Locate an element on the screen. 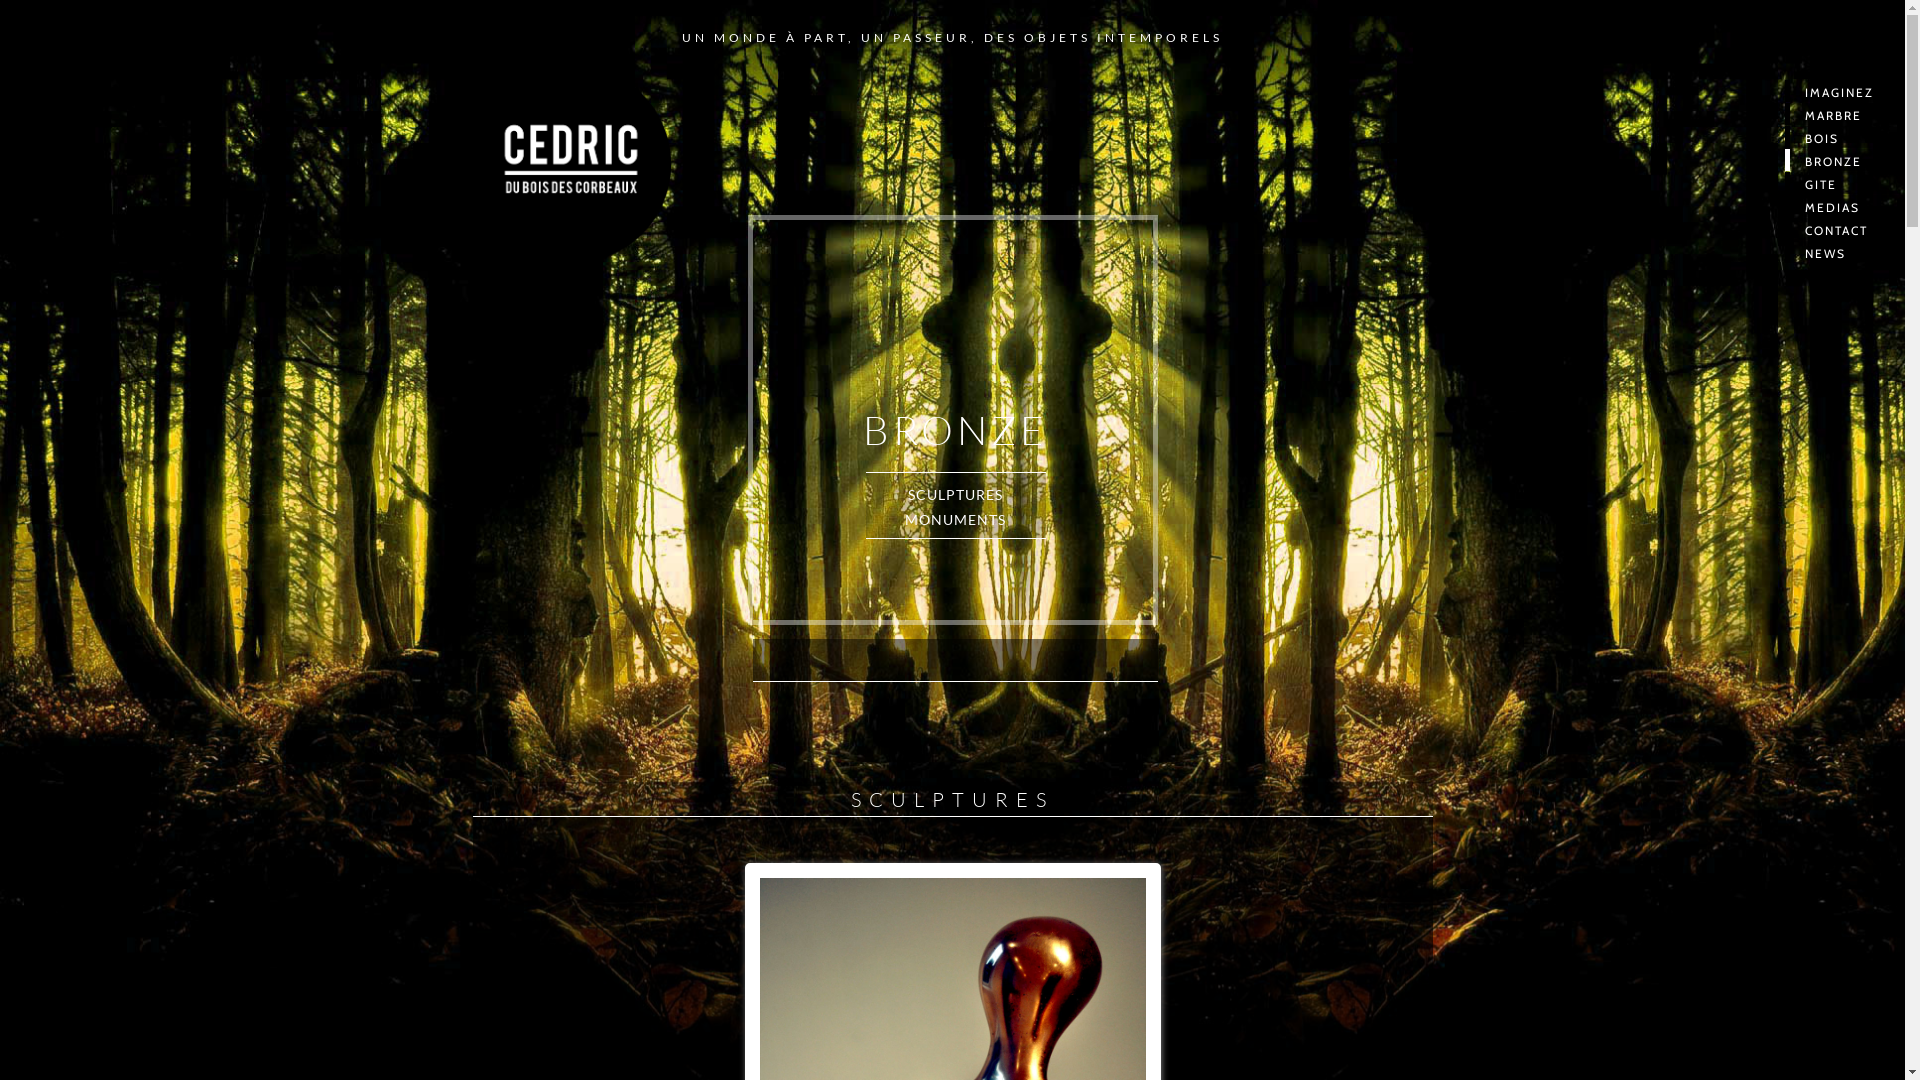  BRONZE is located at coordinates (1845, 160).